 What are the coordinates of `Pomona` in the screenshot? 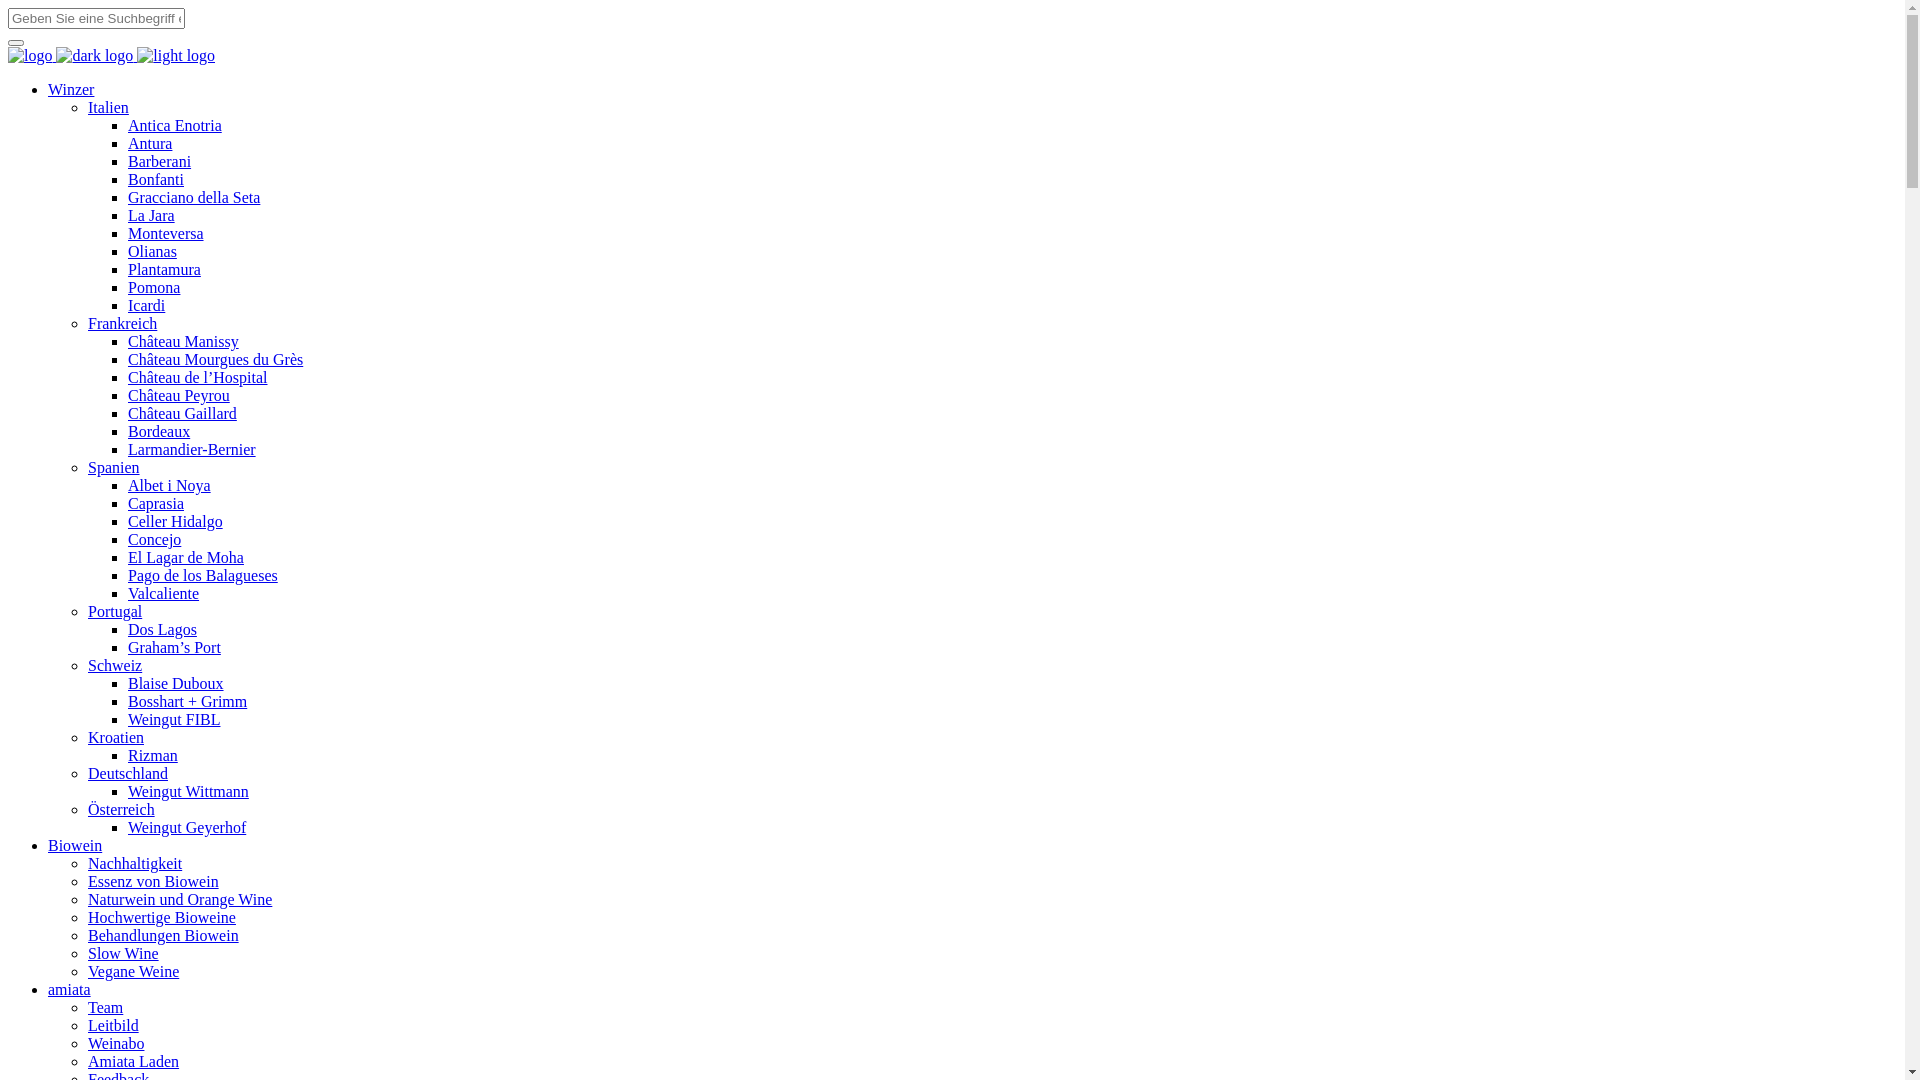 It's located at (154, 288).